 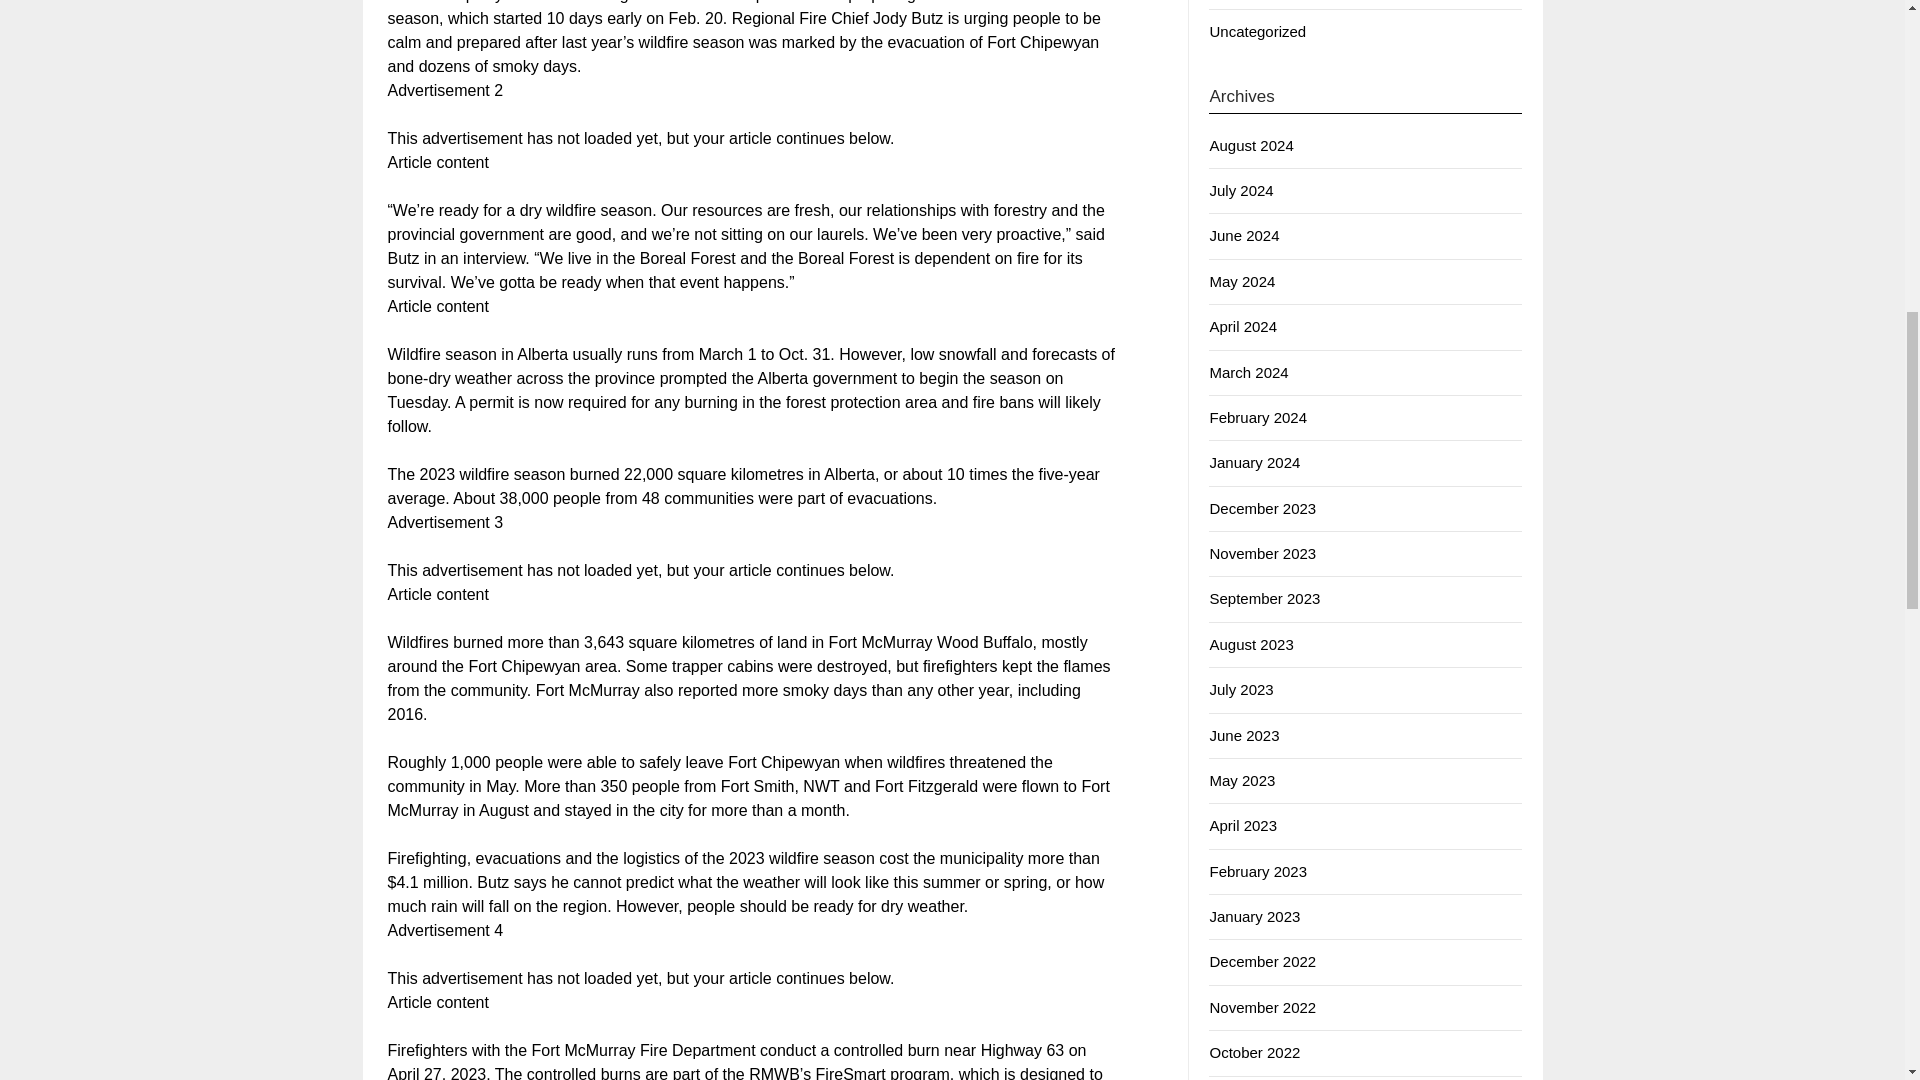 I want to click on April 2024, so click(x=1242, y=326).